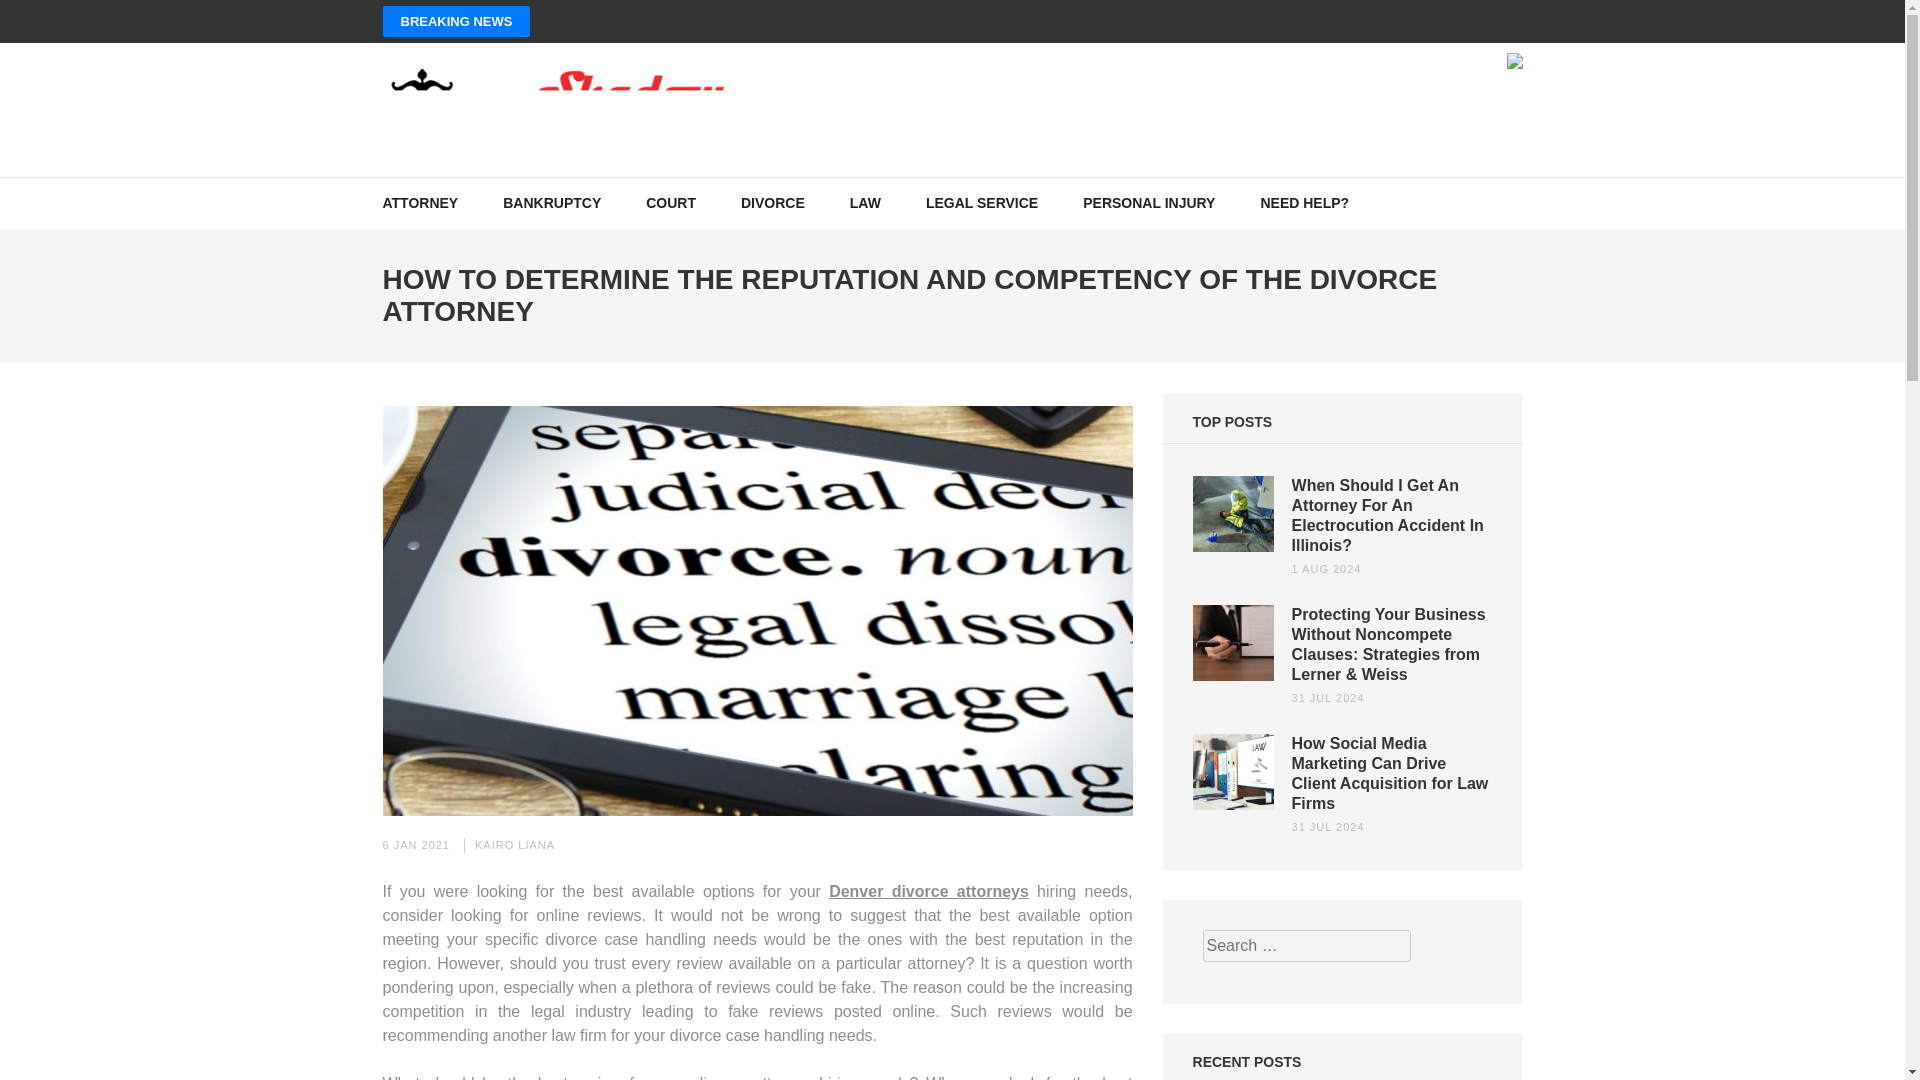  I want to click on ATTORNEY, so click(420, 203).